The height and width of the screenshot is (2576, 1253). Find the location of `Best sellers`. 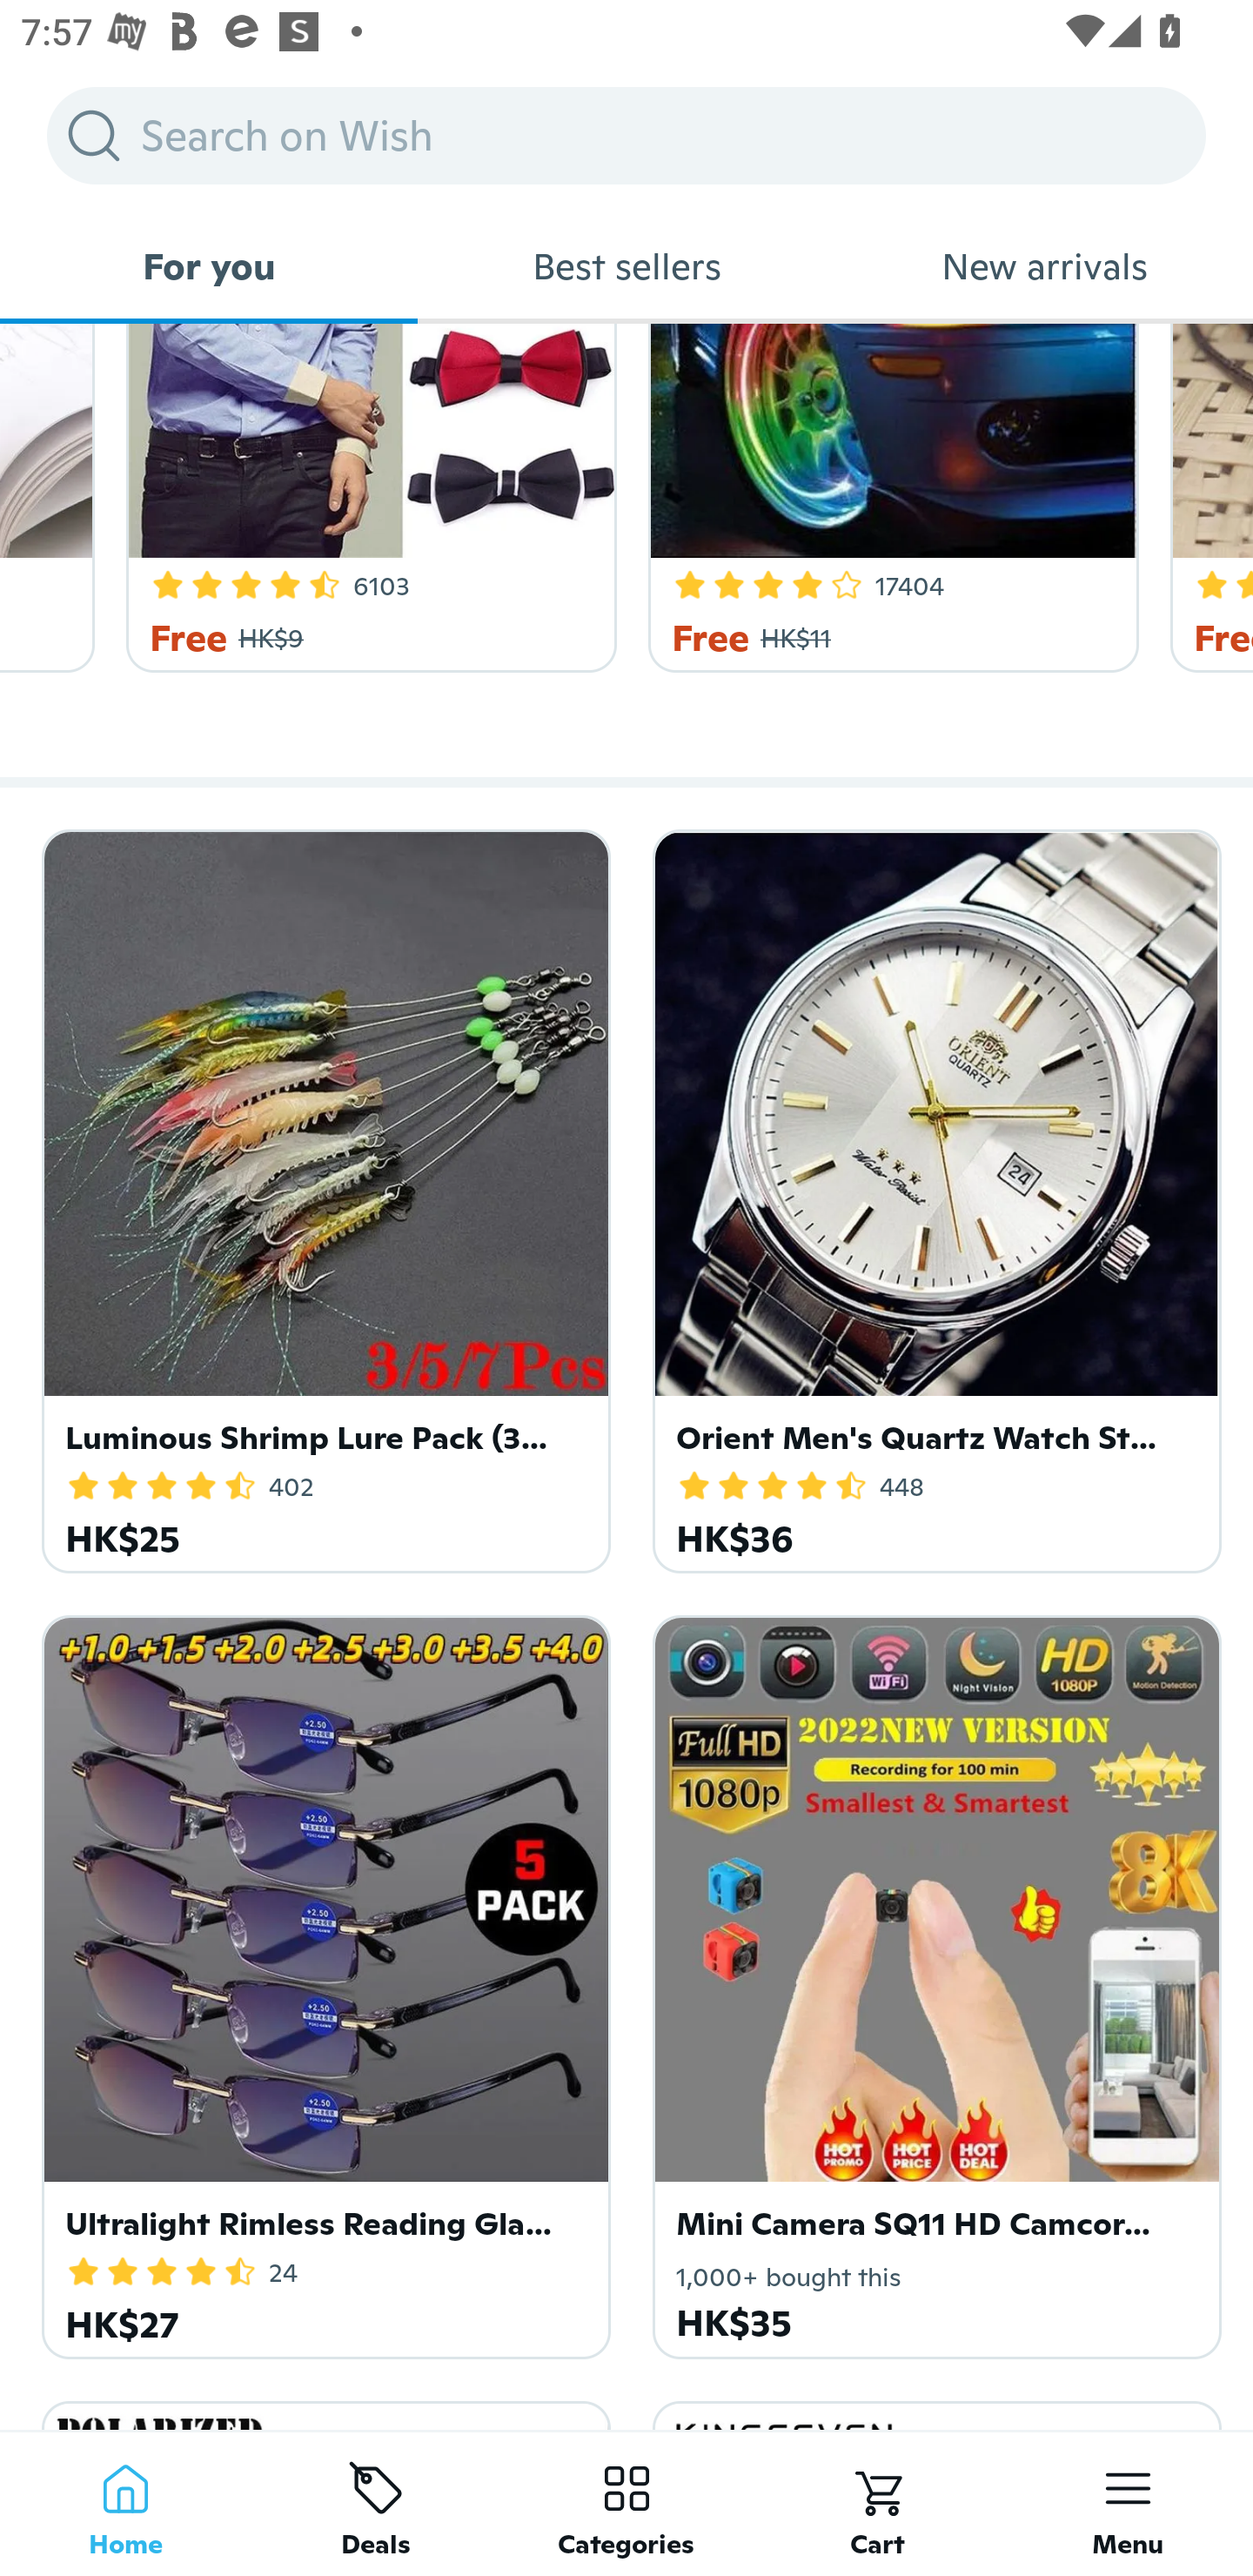

Best sellers is located at coordinates (626, 266).